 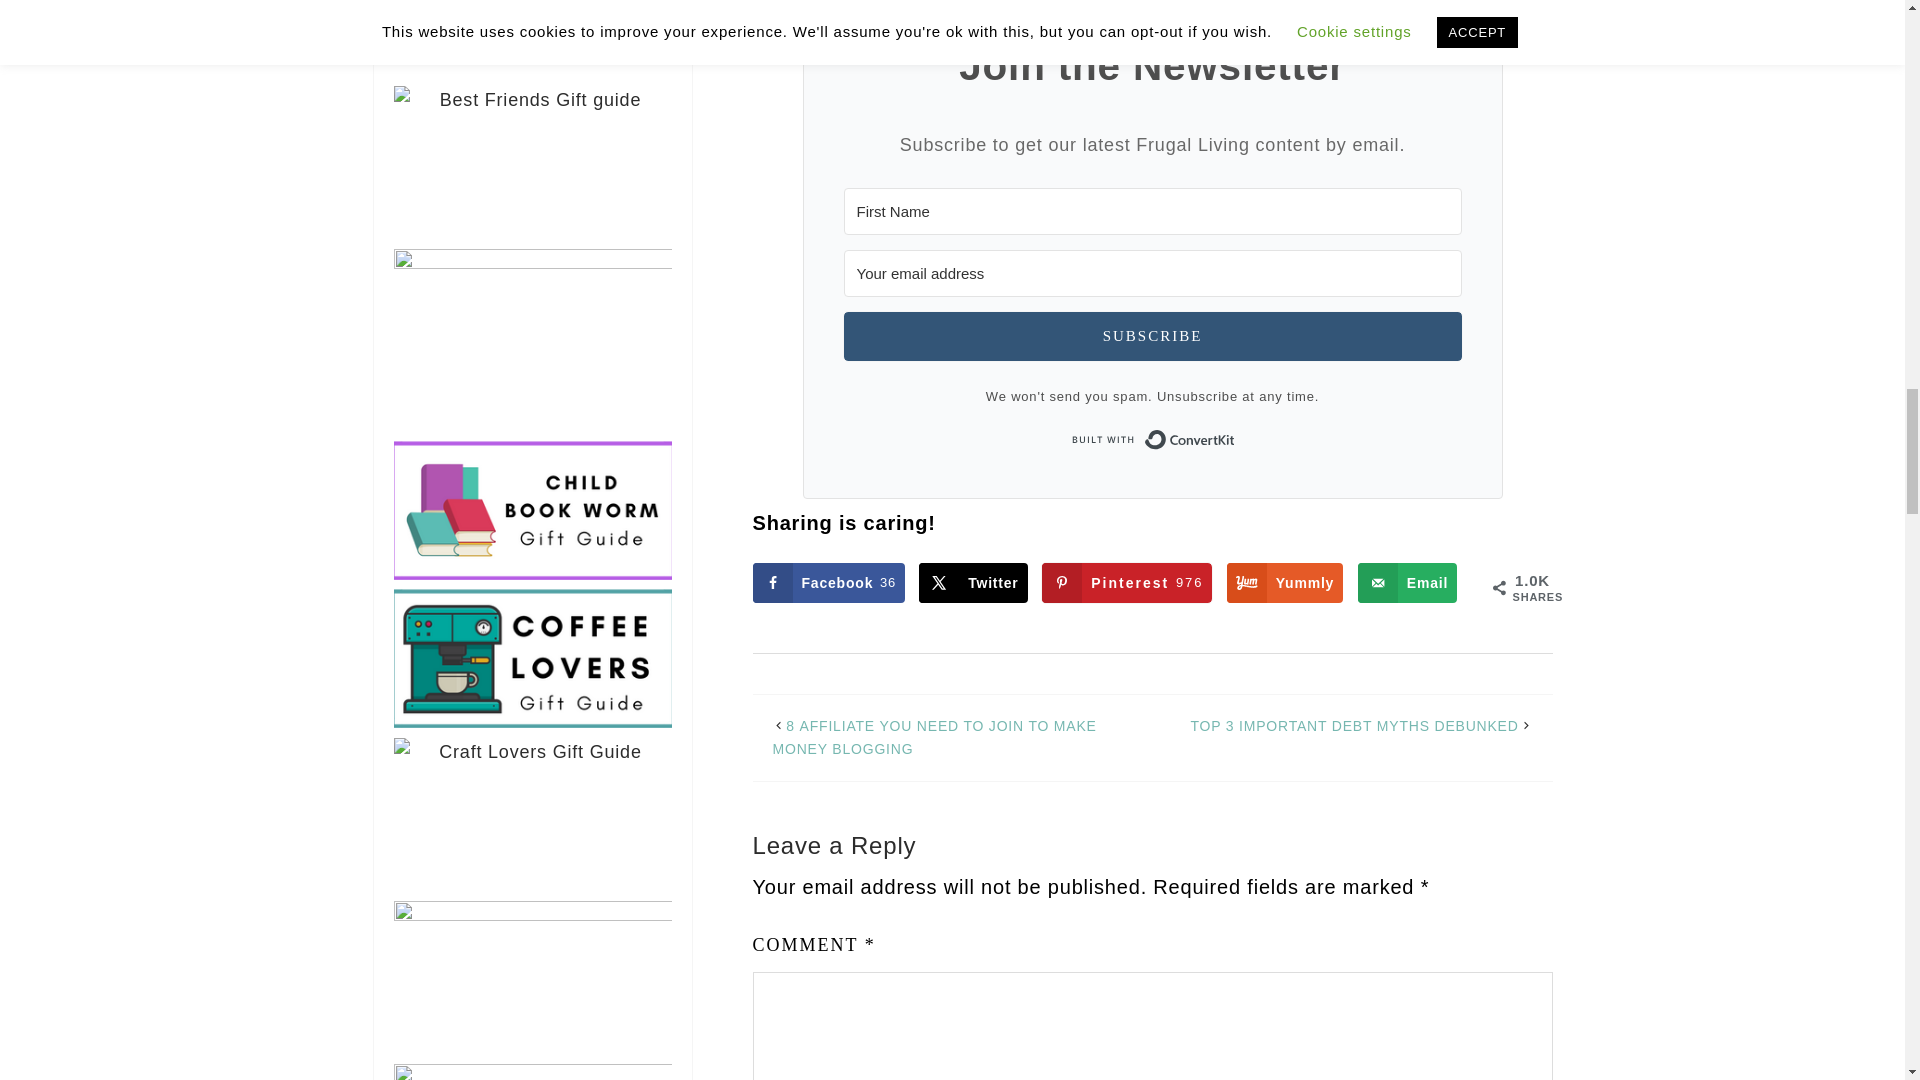 What do you see at coordinates (934, 738) in the screenshot?
I see `8 AFFILIATE YOU NEED TO JOIN TO MAKE MONEY BLOGGING` at bounding box center [934, 738].